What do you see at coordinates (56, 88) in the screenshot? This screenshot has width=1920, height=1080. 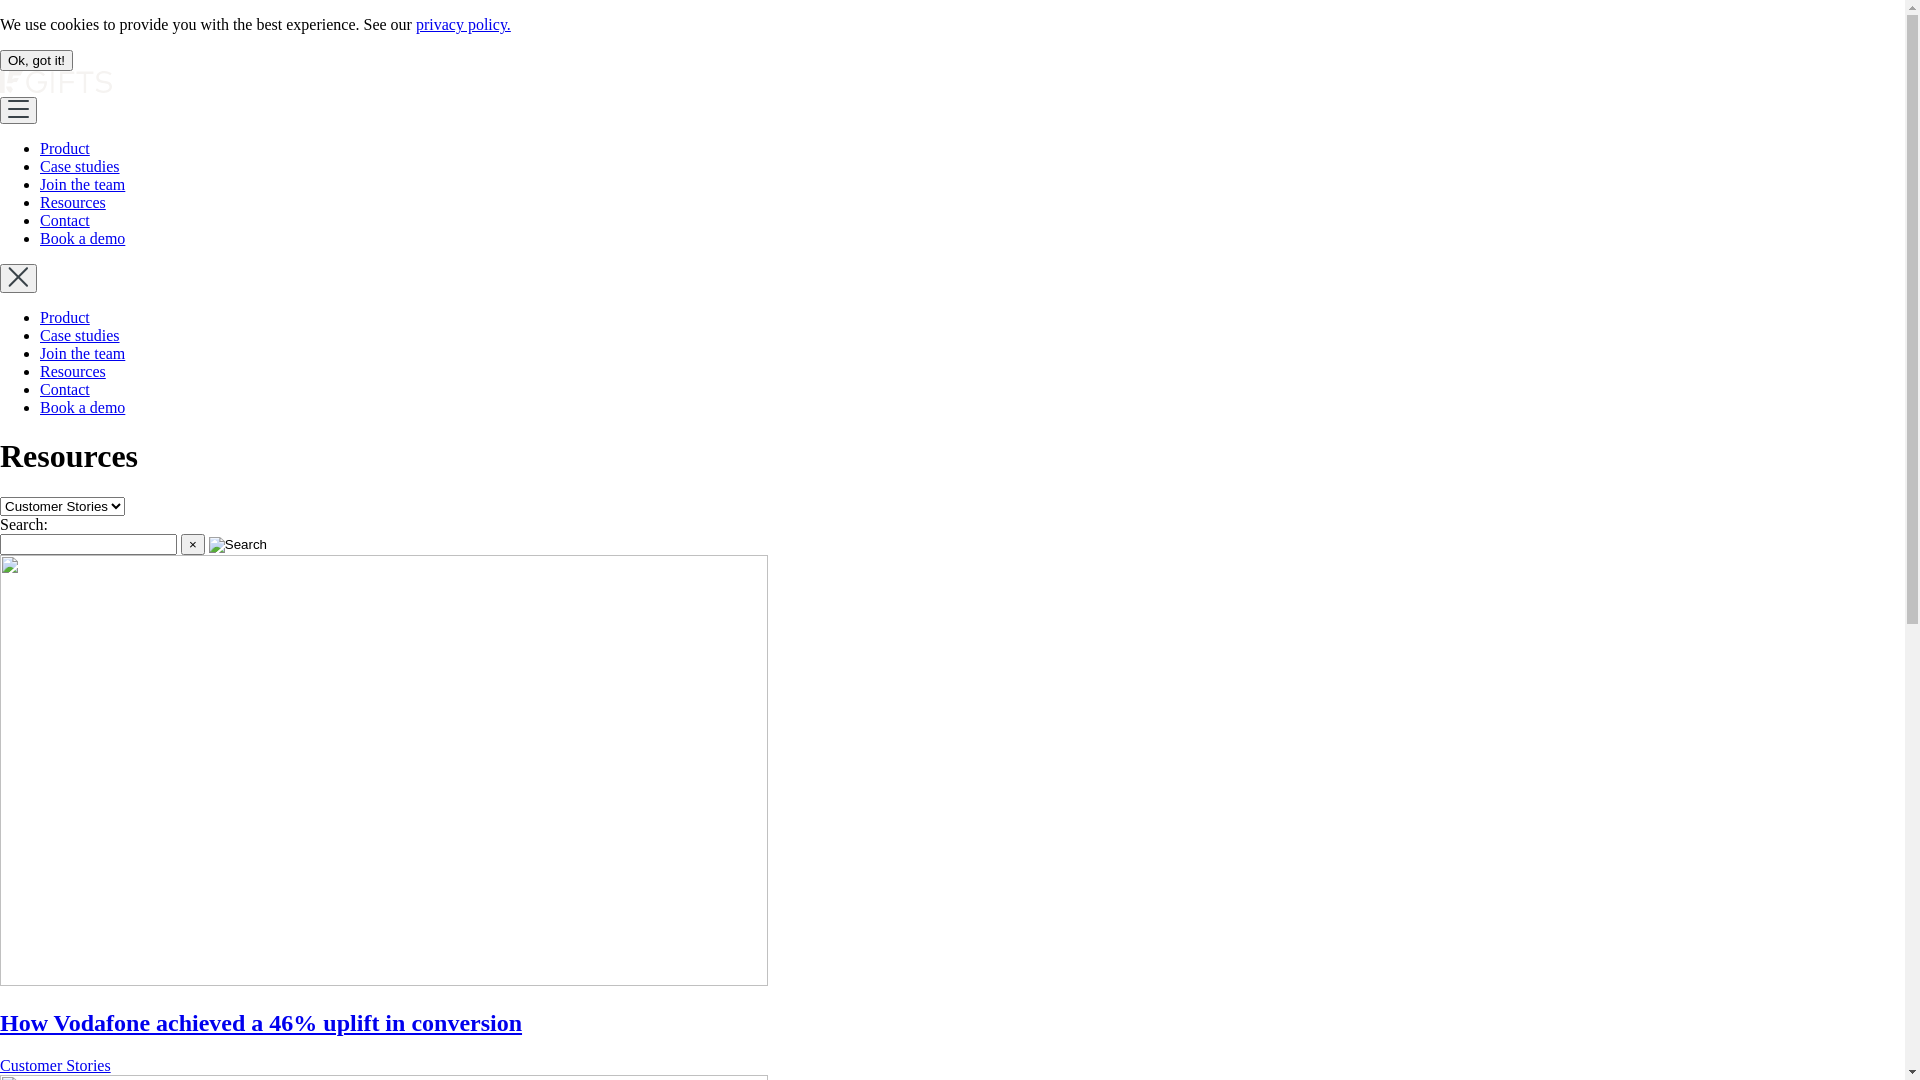 I see `15g_Logo` at bounding box center [56, 88].